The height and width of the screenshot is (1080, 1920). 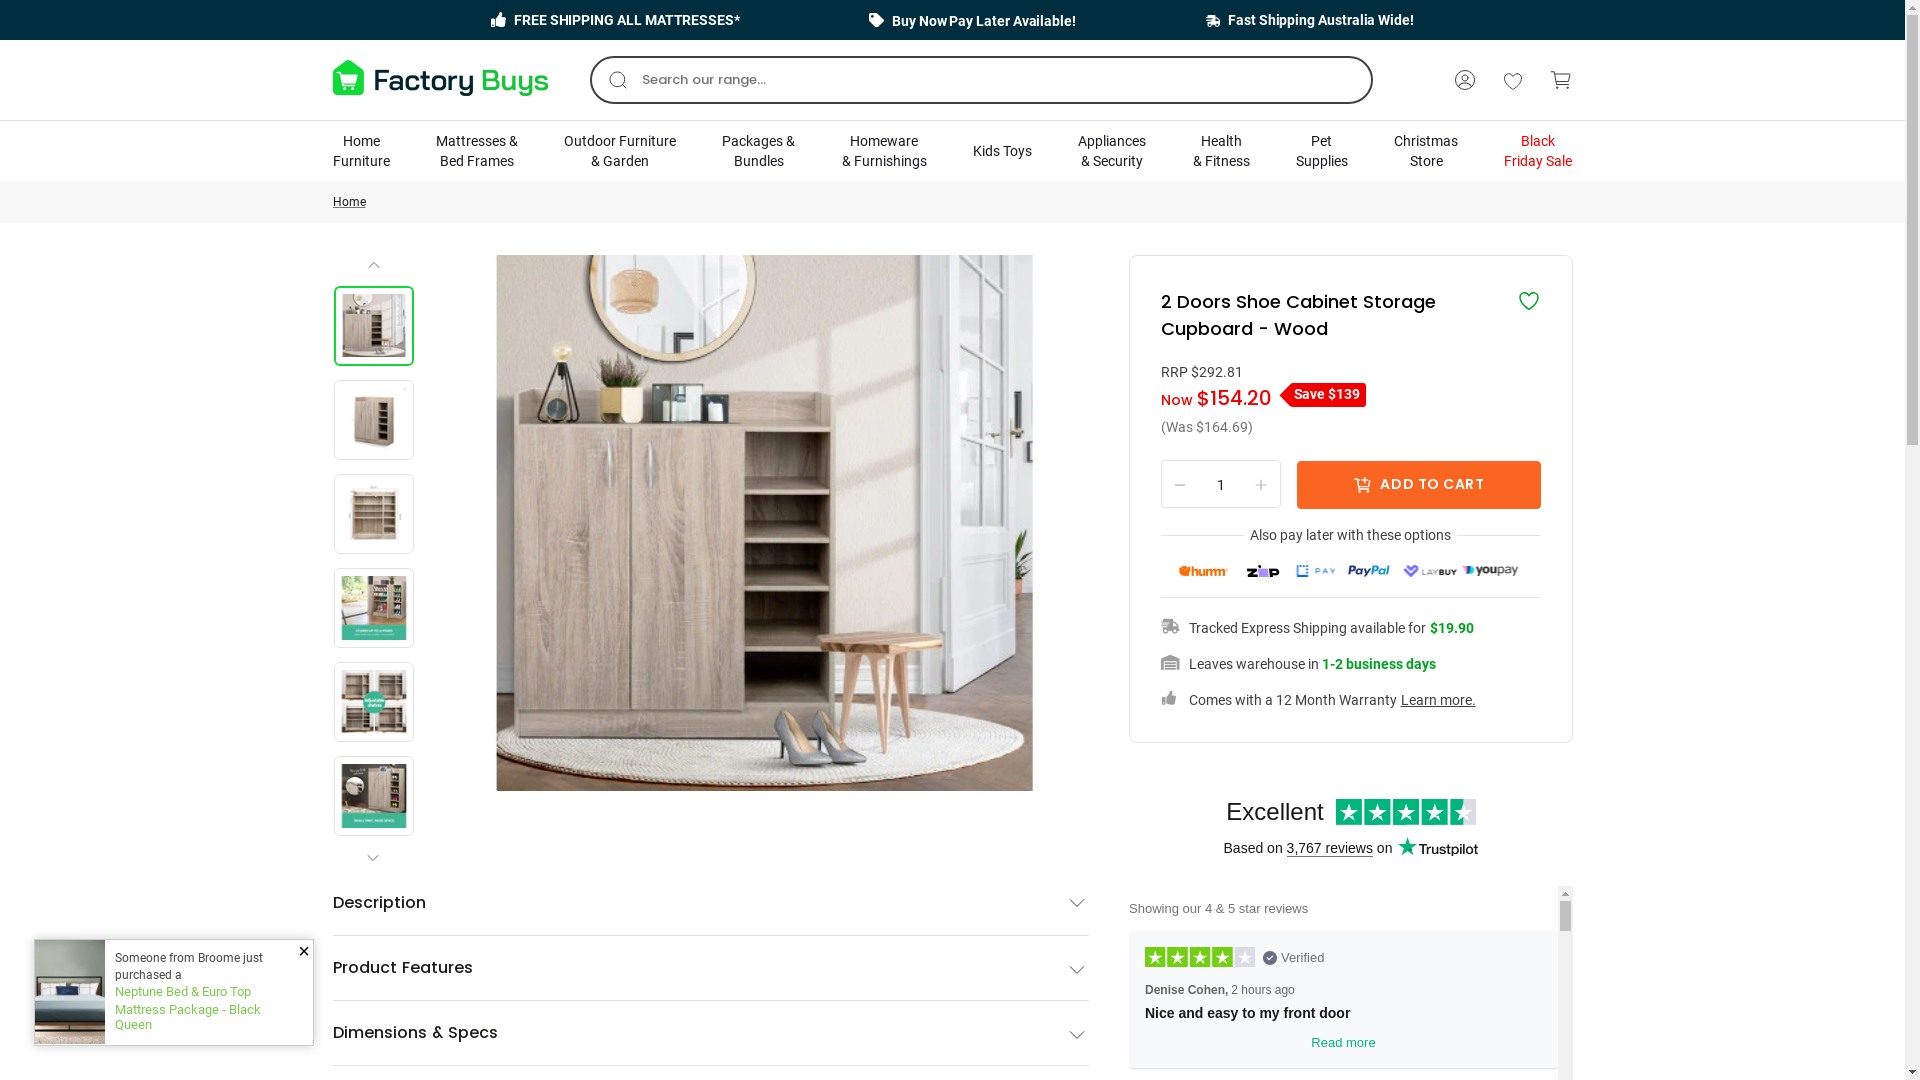 I want to click on Previous, so click(x=374, y=272).